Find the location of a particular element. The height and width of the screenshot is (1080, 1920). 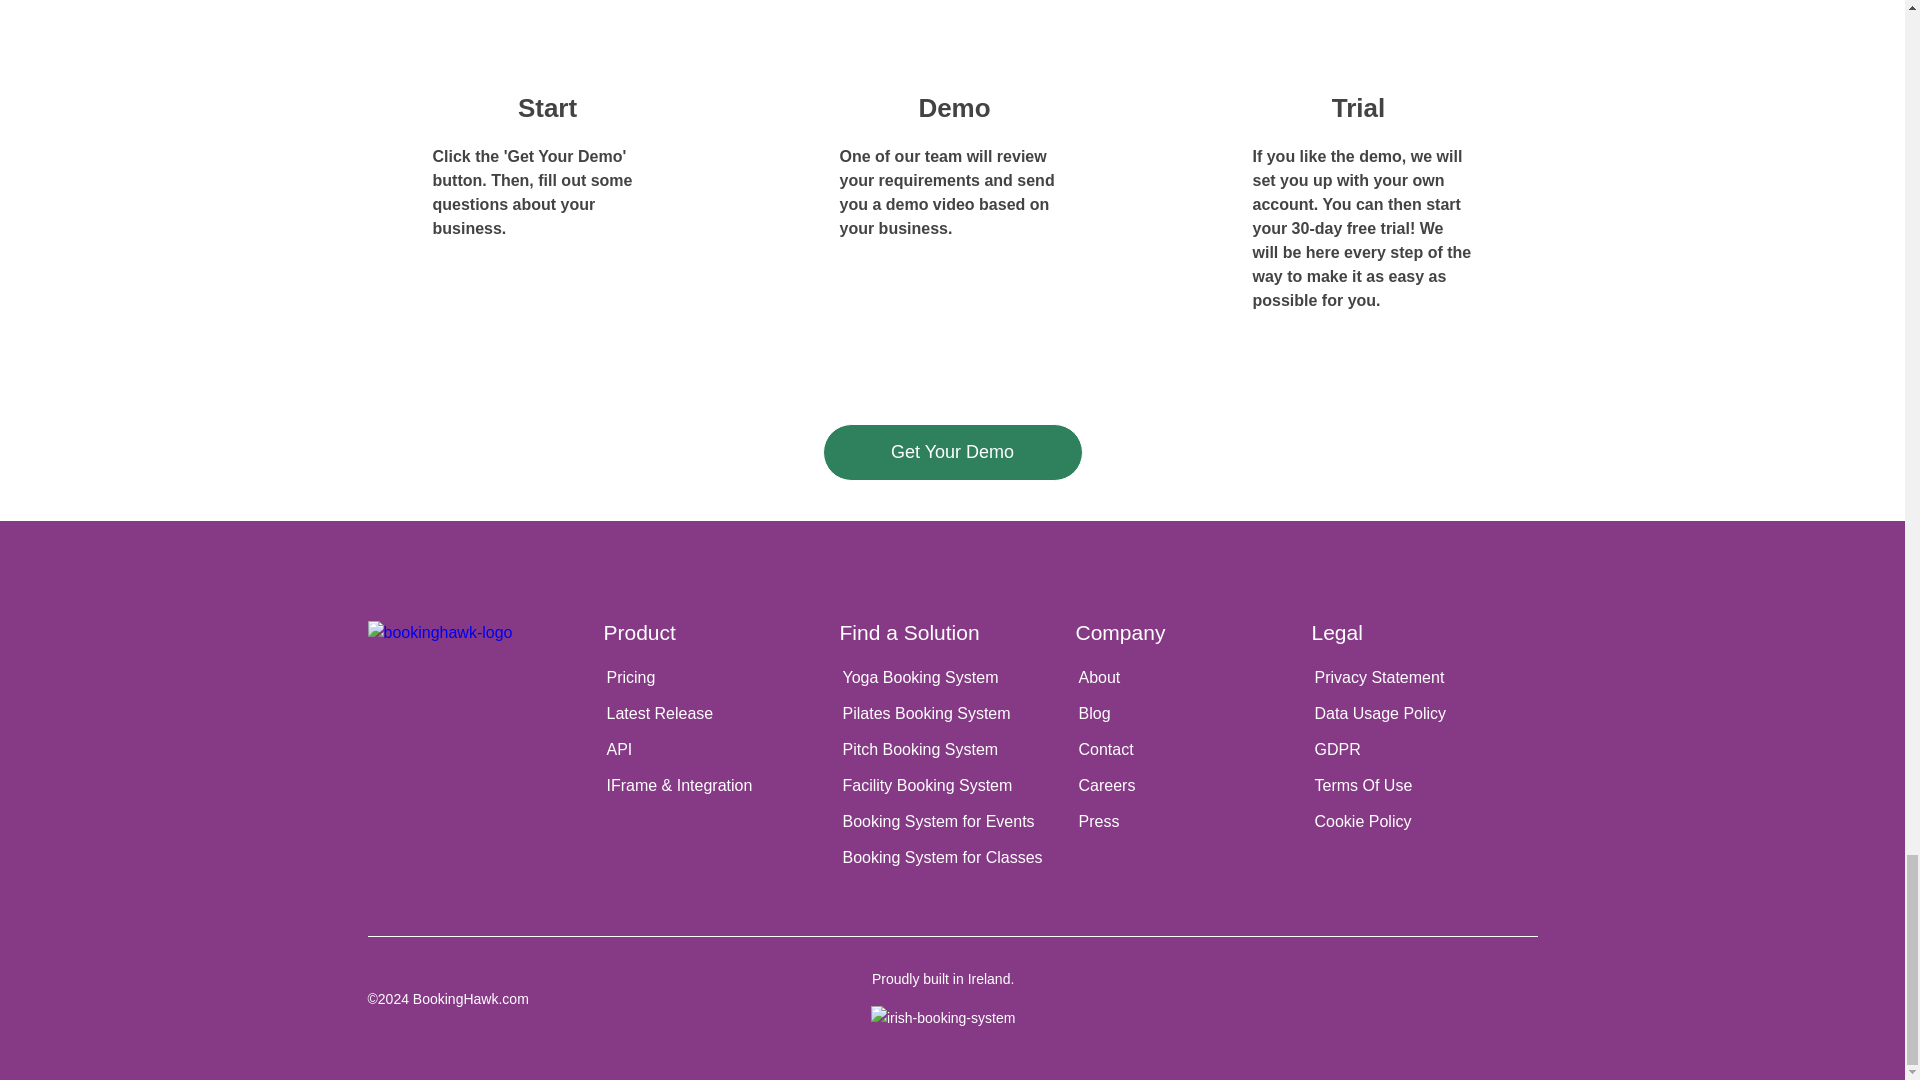

Cookie Policy is located at coordinates (1424, 822).